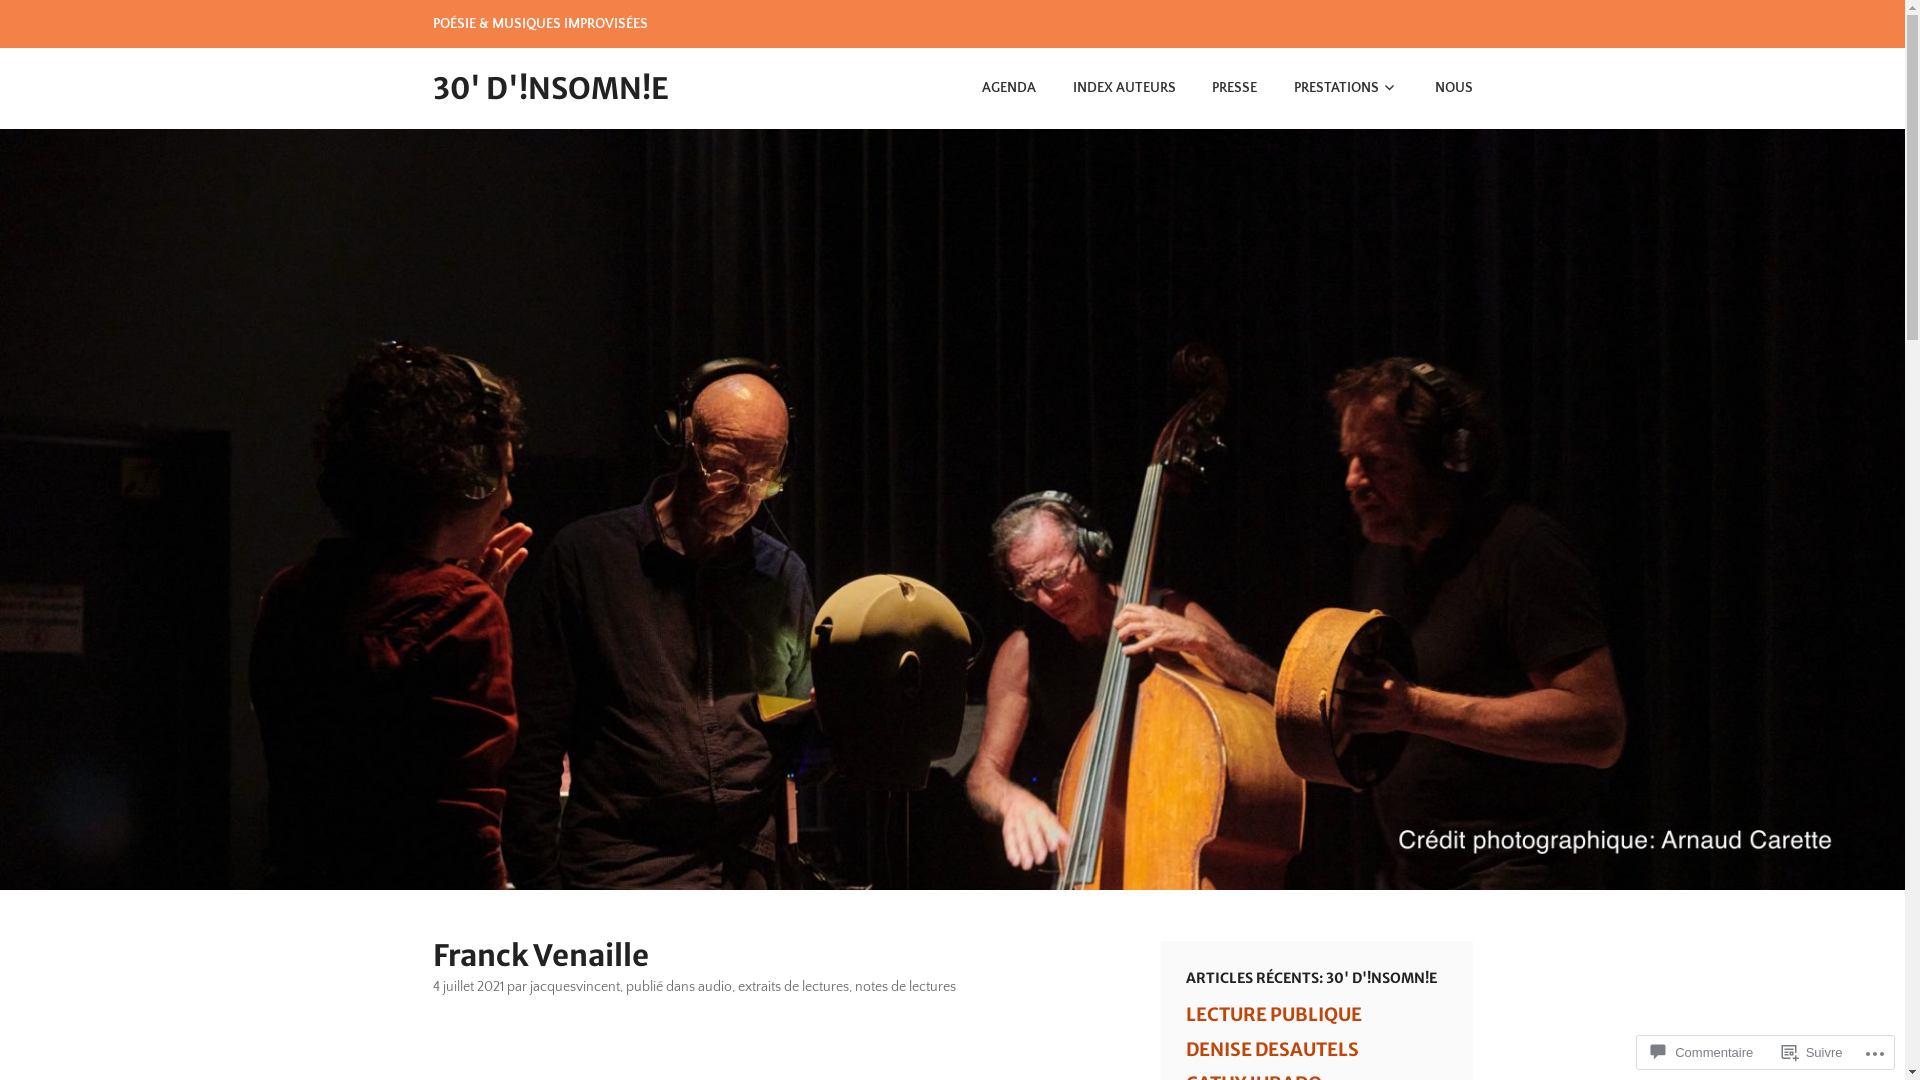  What do you see at coordinates (1274, 1014) in the screenshot?
I see `LECTURE PUBLIQUE` at bounding box center [1274, 1014].